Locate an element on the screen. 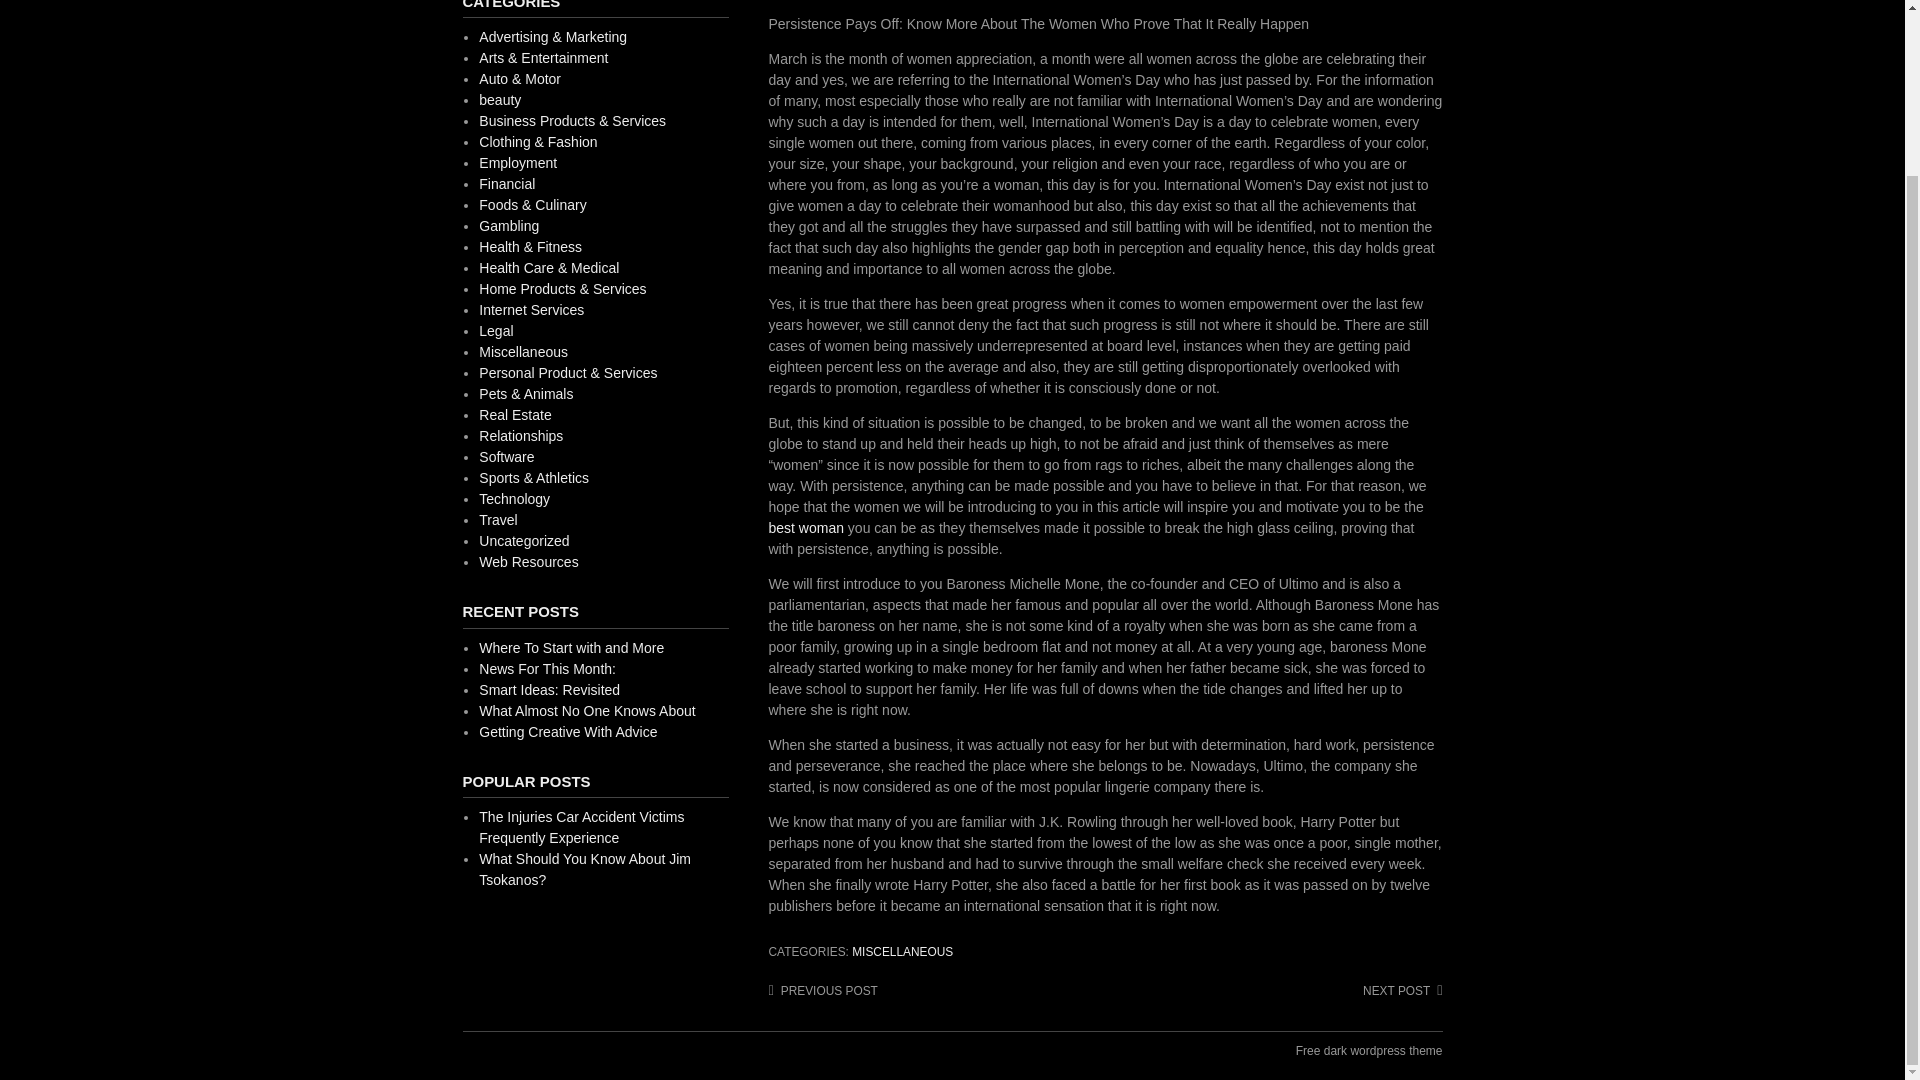  Relationships is located at coordinates (520, 435).